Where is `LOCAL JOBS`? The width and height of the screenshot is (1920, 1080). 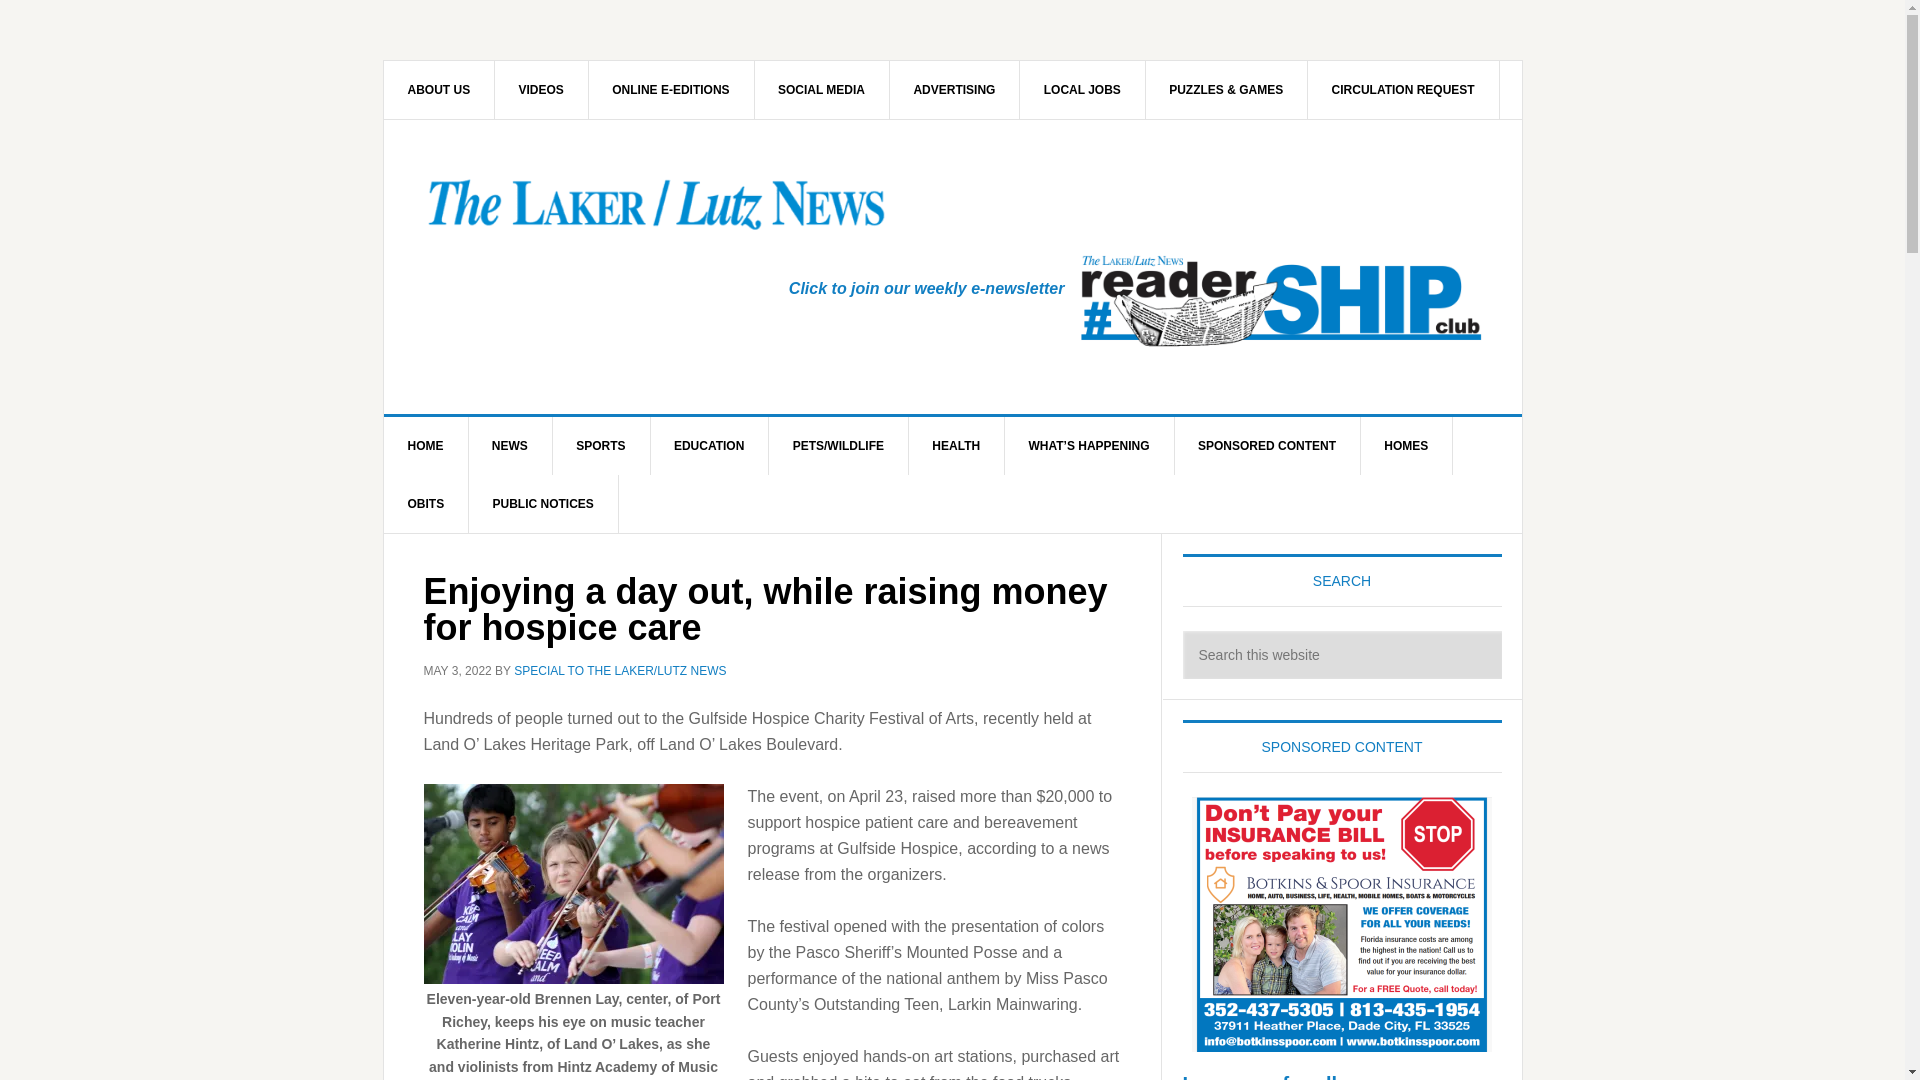
LOCAL JOBS is located at coordinates (1082, 89).